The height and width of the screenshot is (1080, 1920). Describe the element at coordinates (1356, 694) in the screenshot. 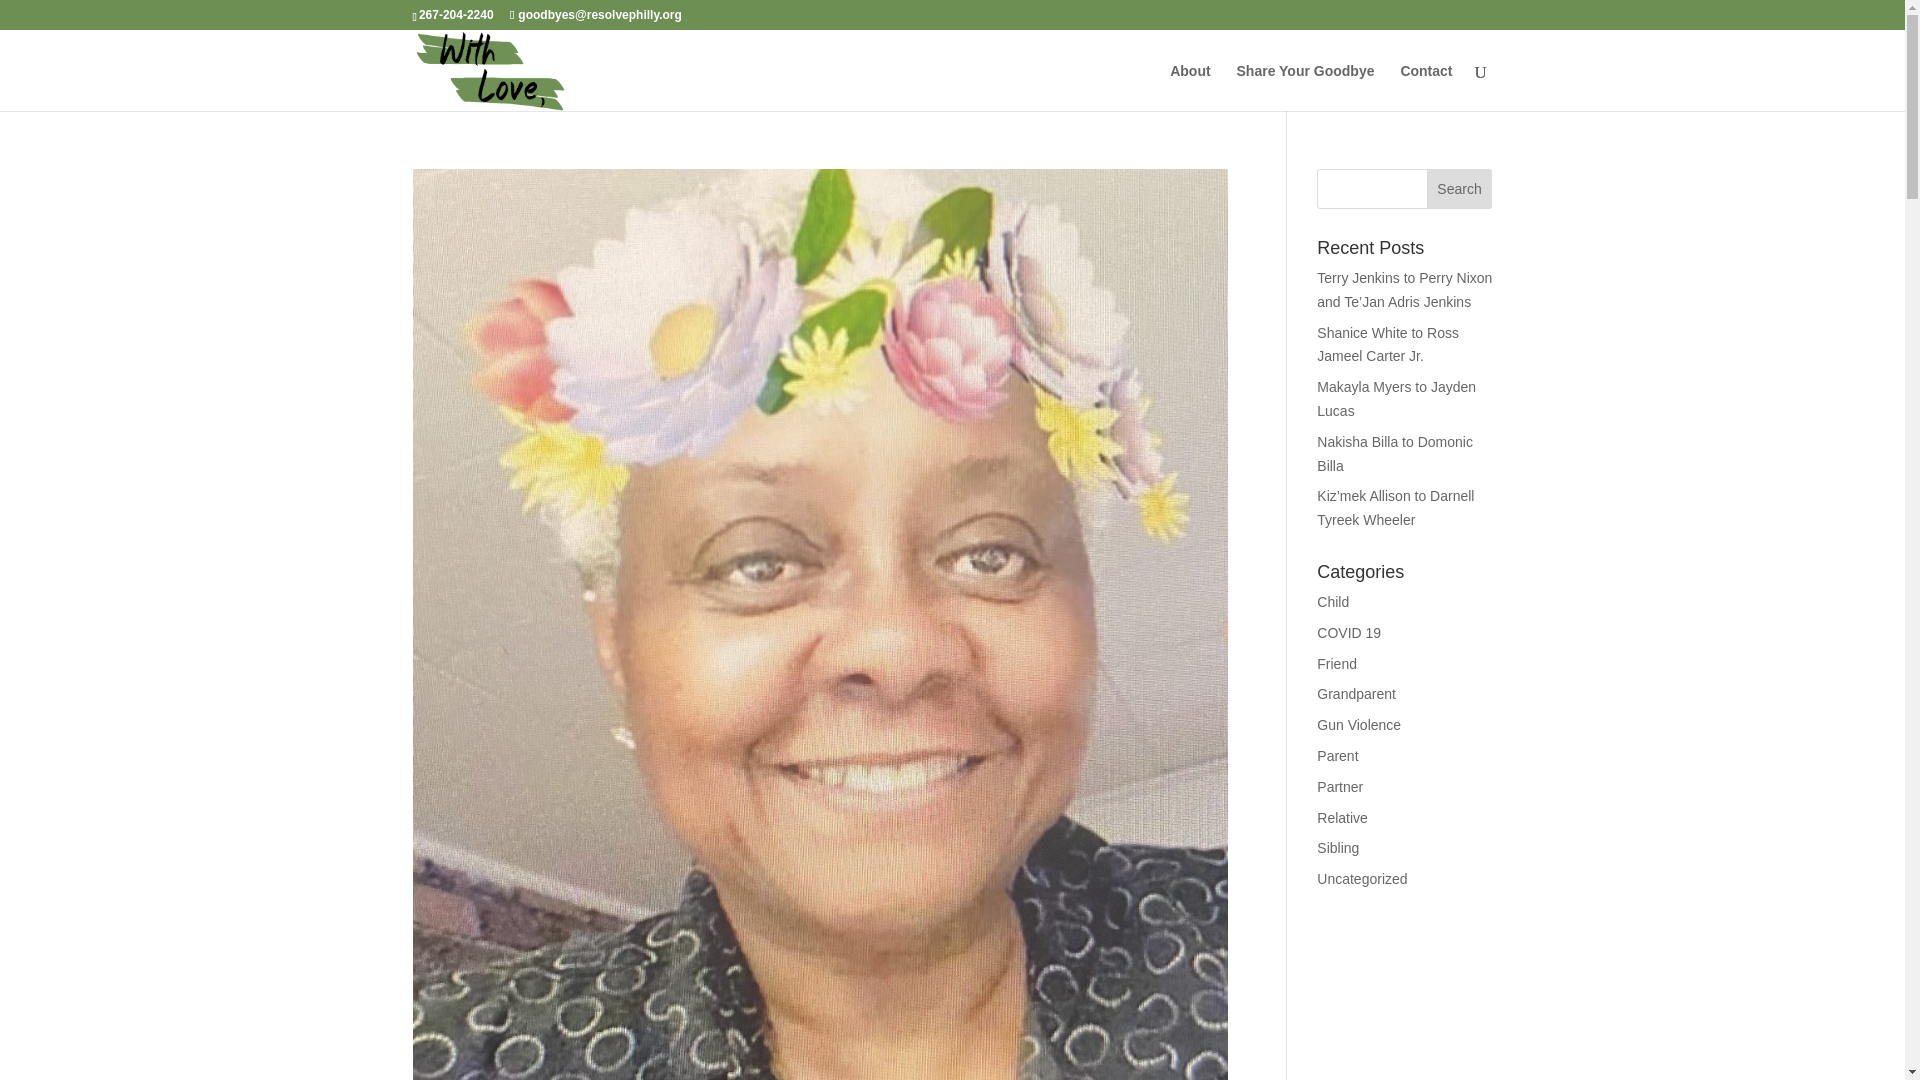

I see `Grandparent` at that location.